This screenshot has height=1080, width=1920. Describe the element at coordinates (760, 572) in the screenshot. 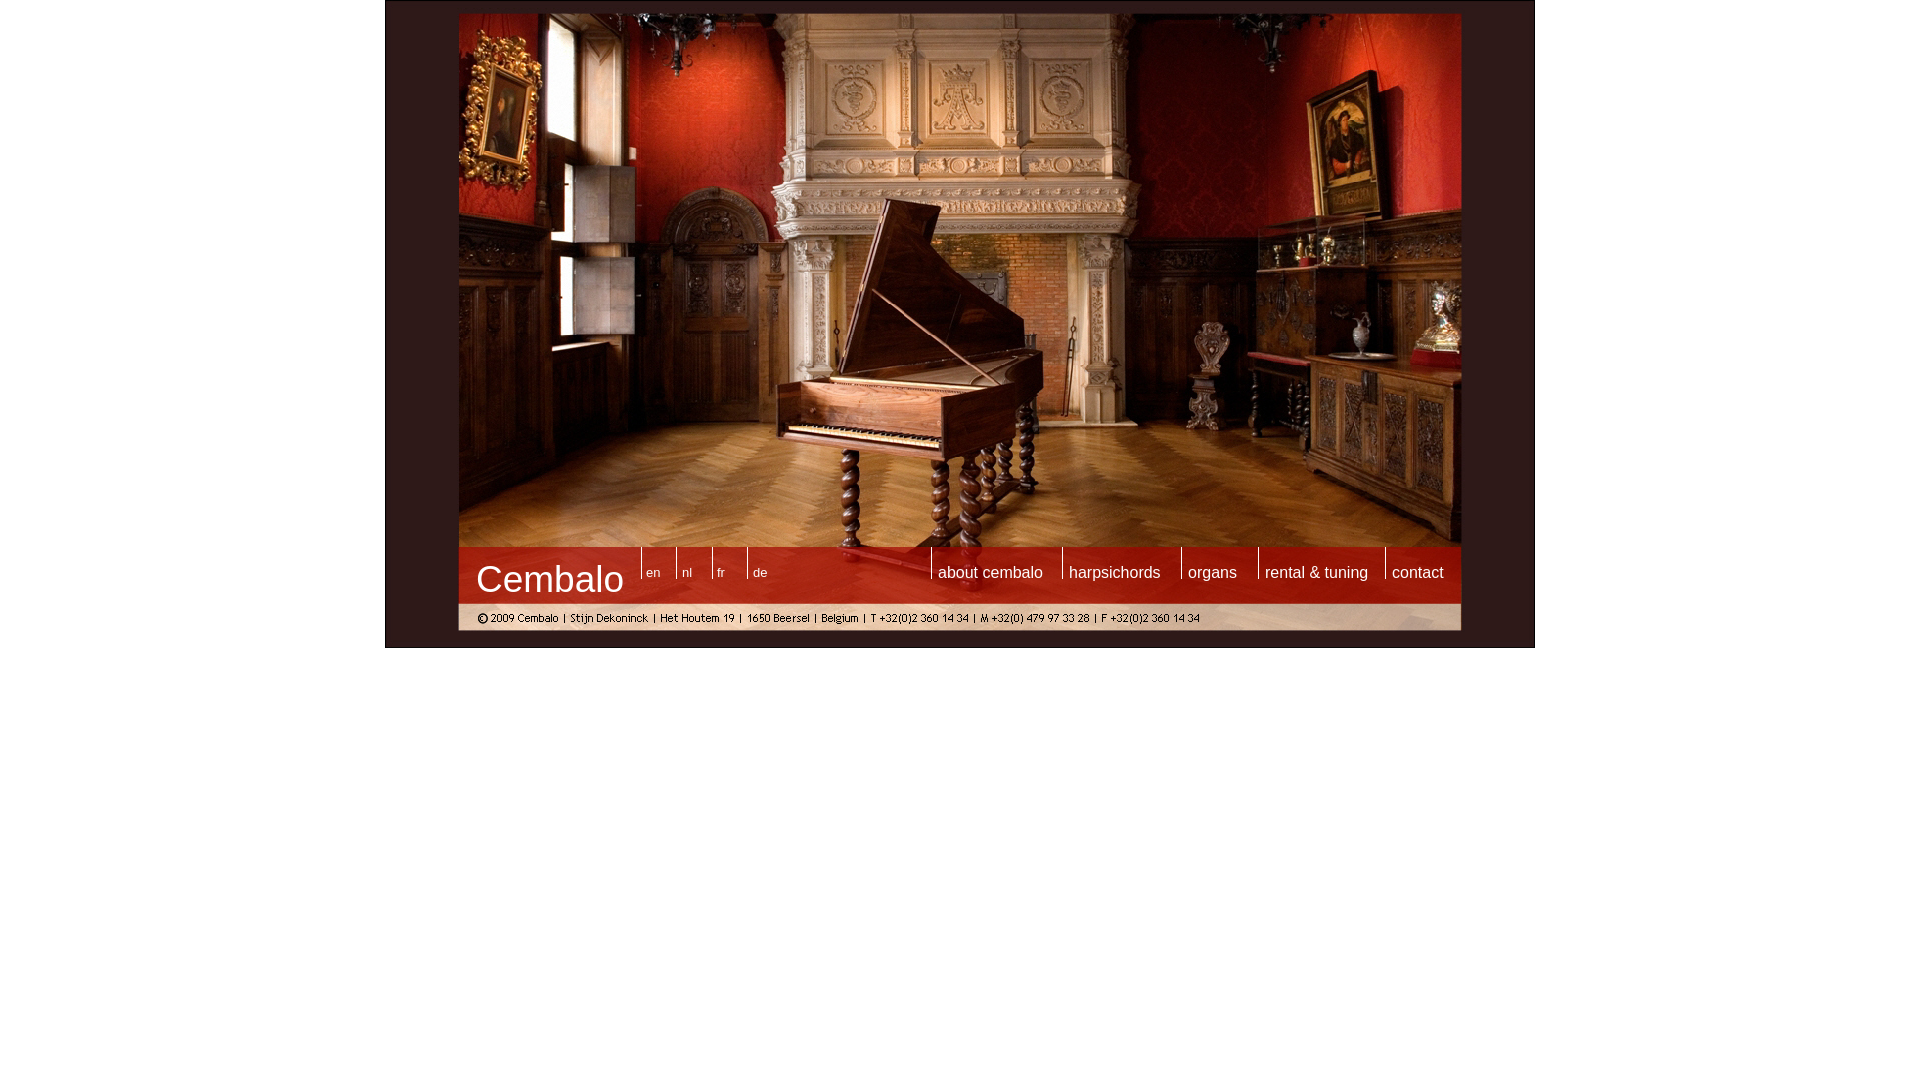

I see `de` at that location.